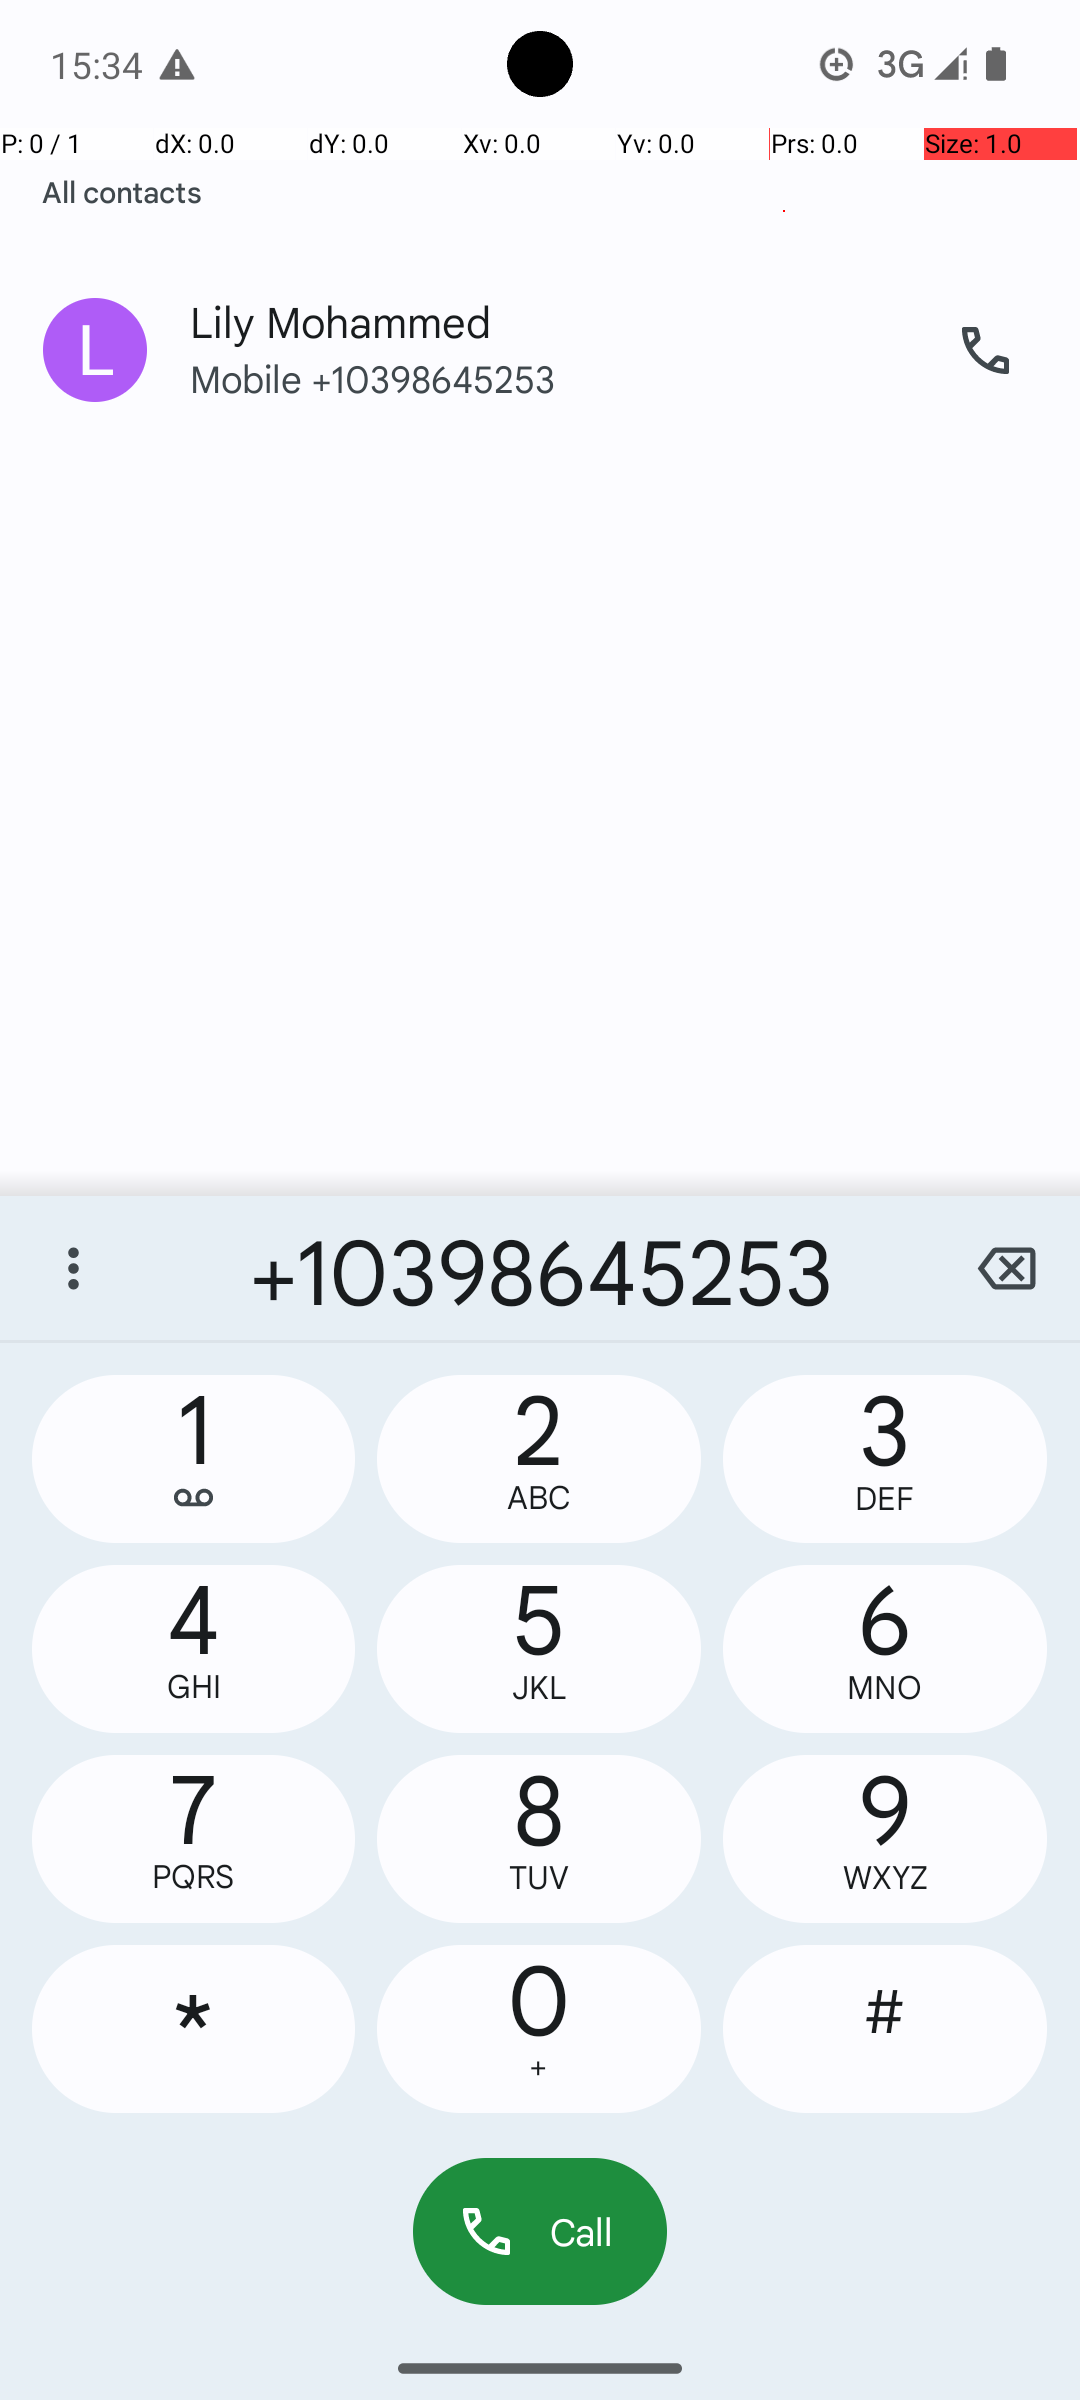 The width and height of the screenshot is (1080, 2400). I want to click on 9,WXYZ, so click(885, 1839).